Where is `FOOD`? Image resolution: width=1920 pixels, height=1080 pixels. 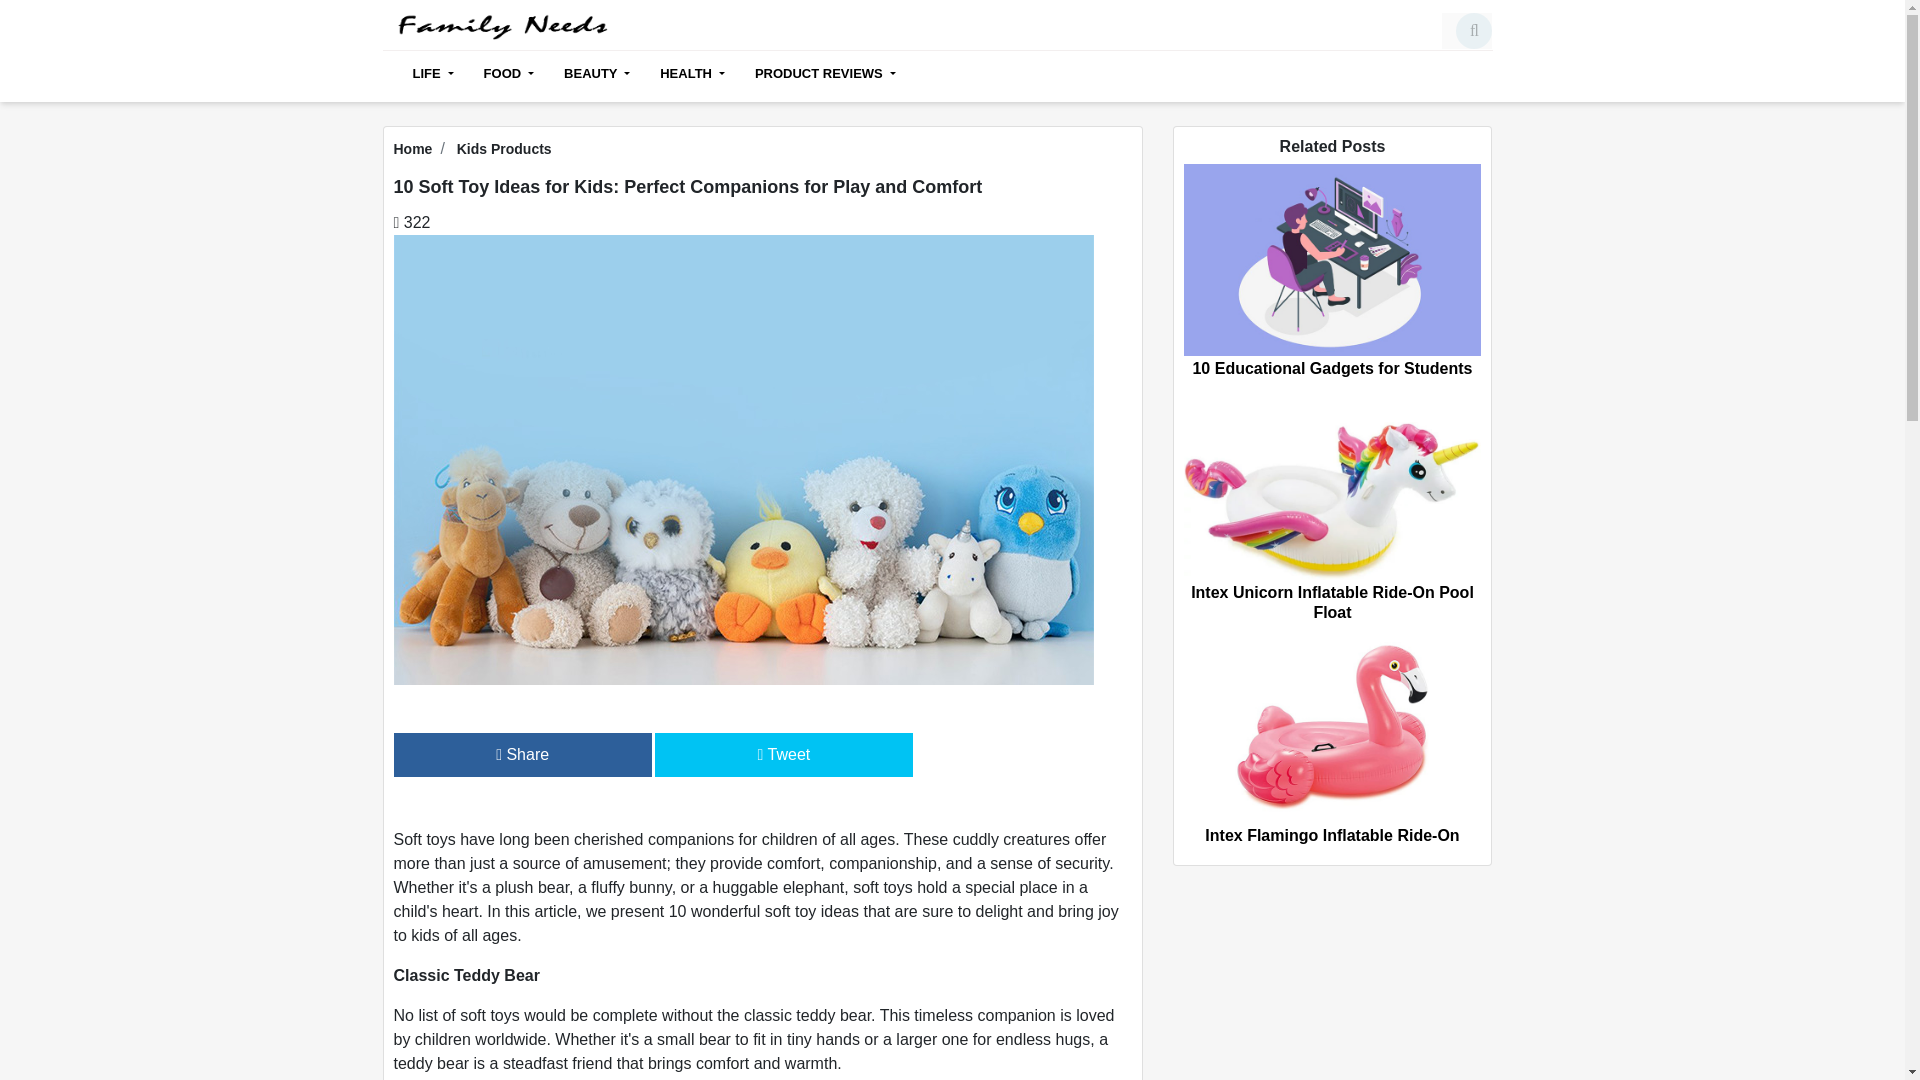 FOOD is located at coordinates (508, 74).